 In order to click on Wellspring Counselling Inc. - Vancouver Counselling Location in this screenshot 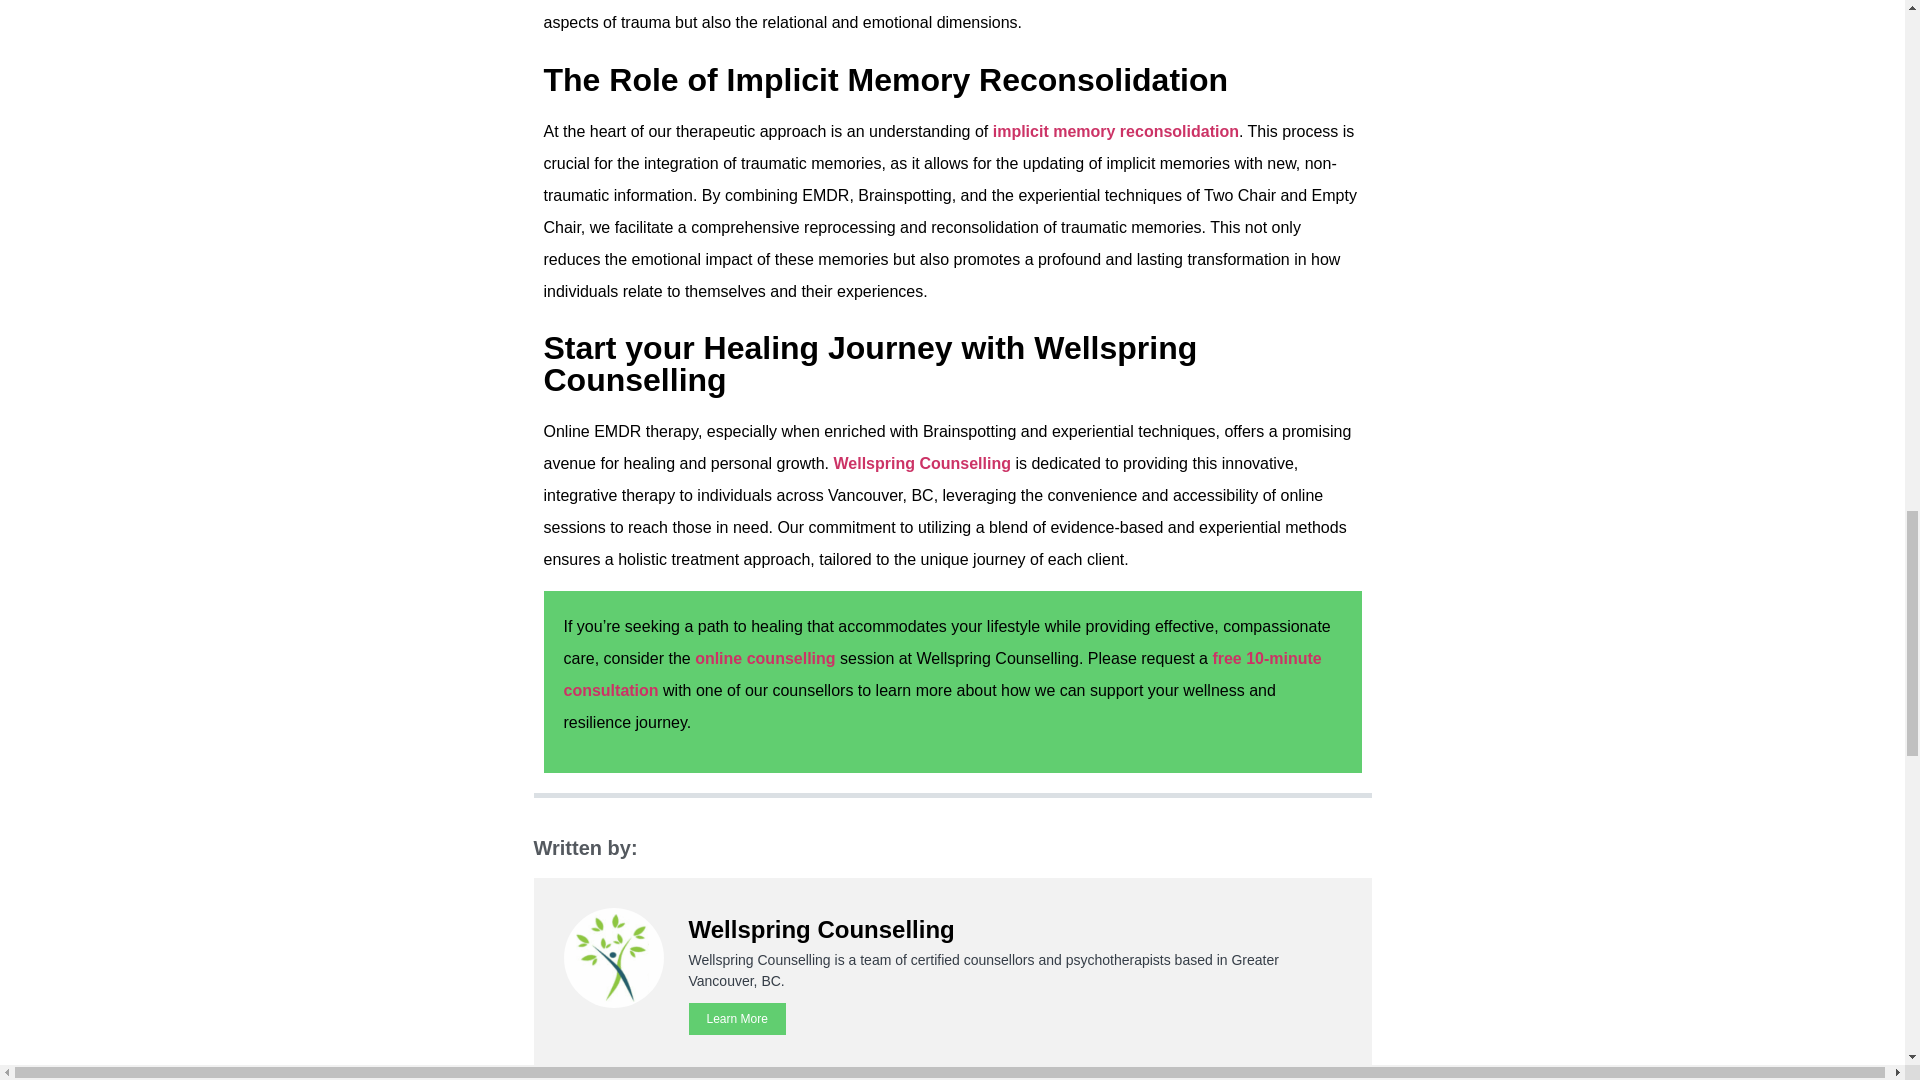, I will do `click(922, 462)`.